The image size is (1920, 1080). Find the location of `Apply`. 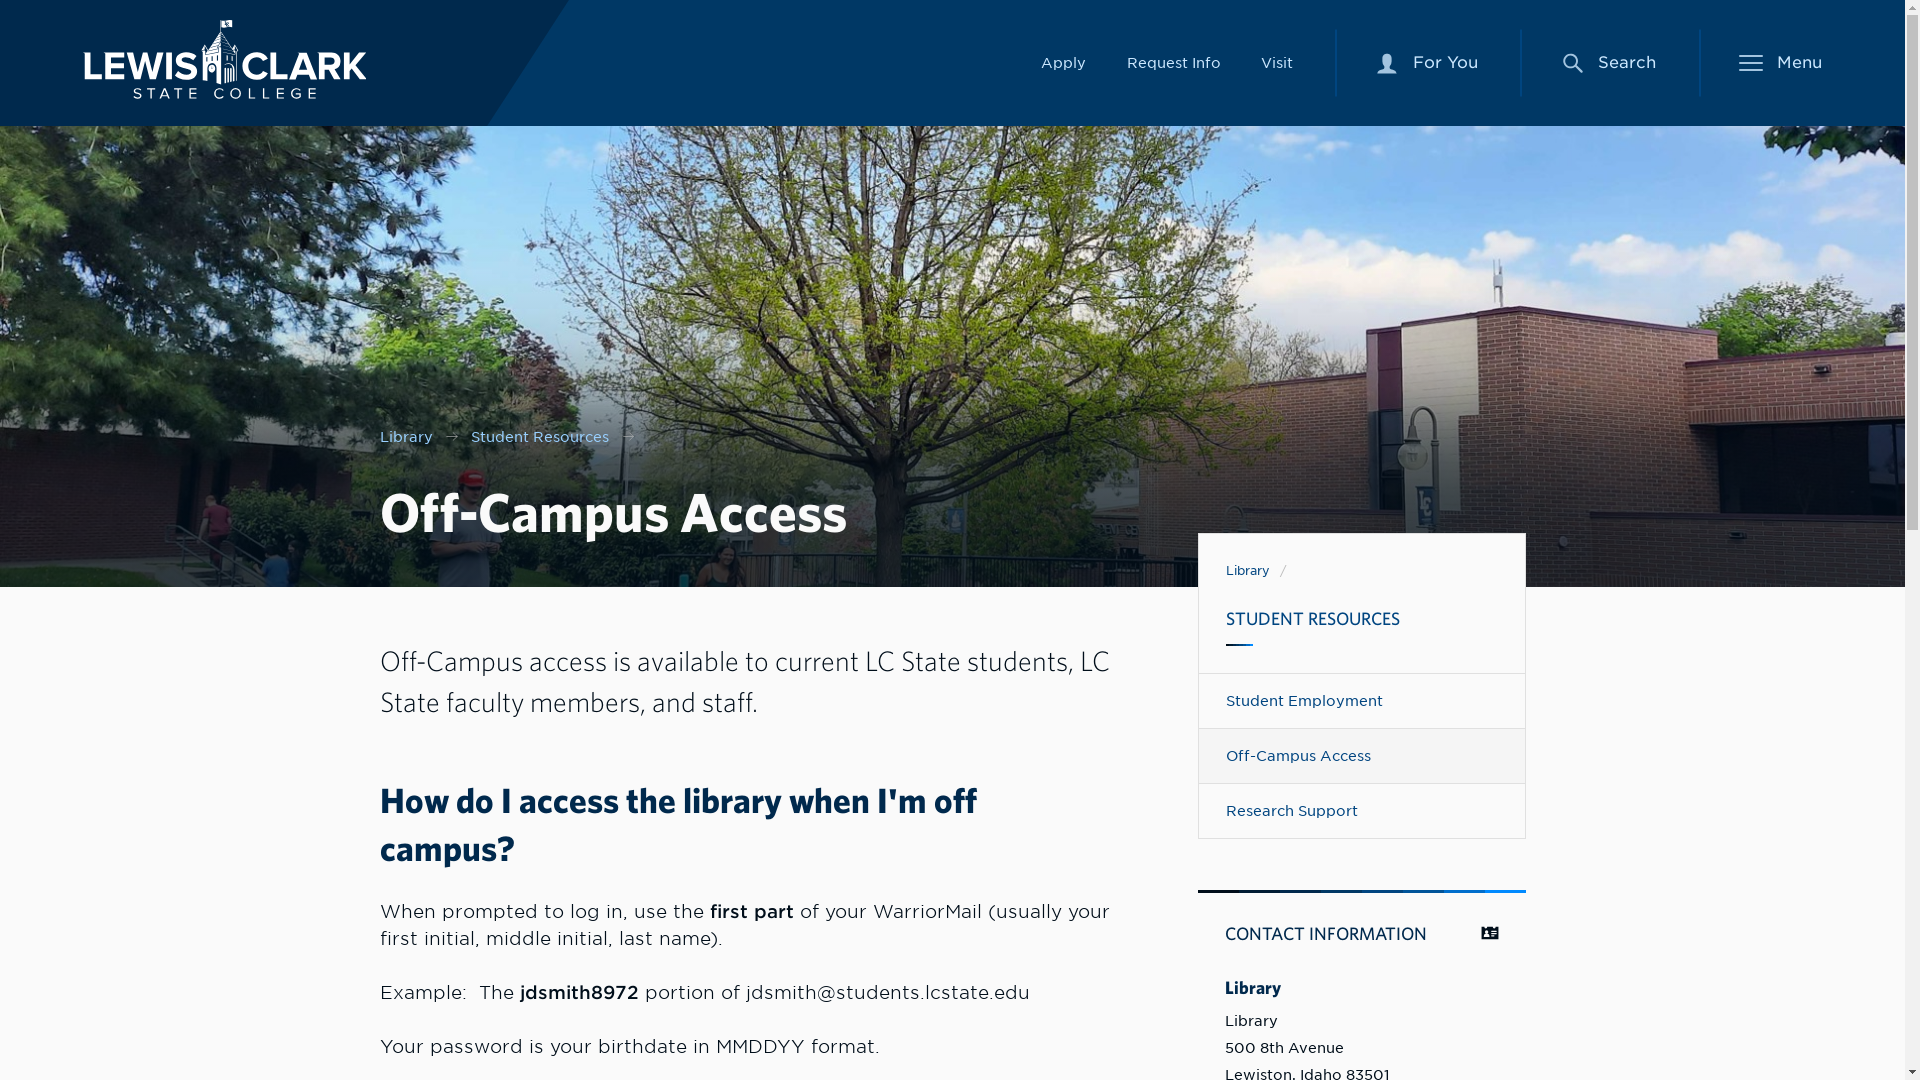

Apply is located at coordinates (1063, 62).